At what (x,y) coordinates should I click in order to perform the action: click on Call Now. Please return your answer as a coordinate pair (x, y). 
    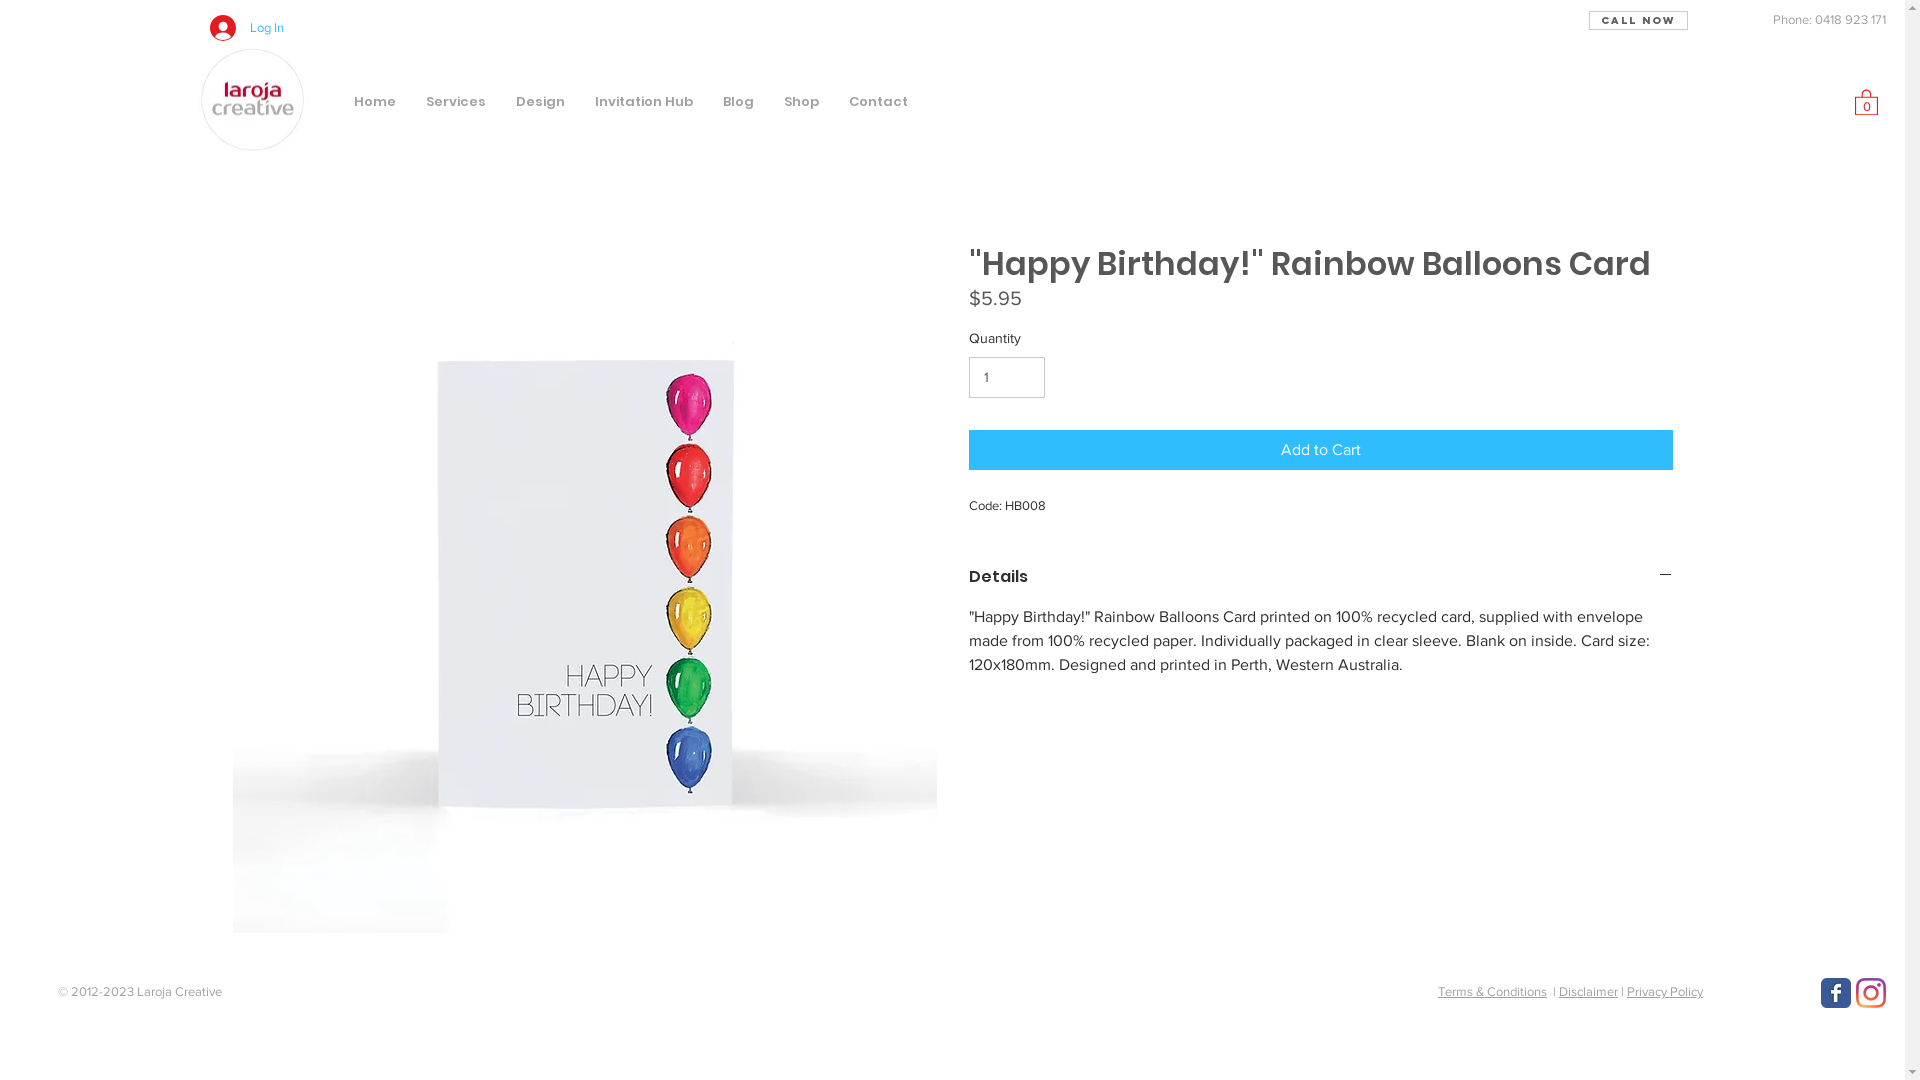
    Looking at the image, I should click on (1638, 20).